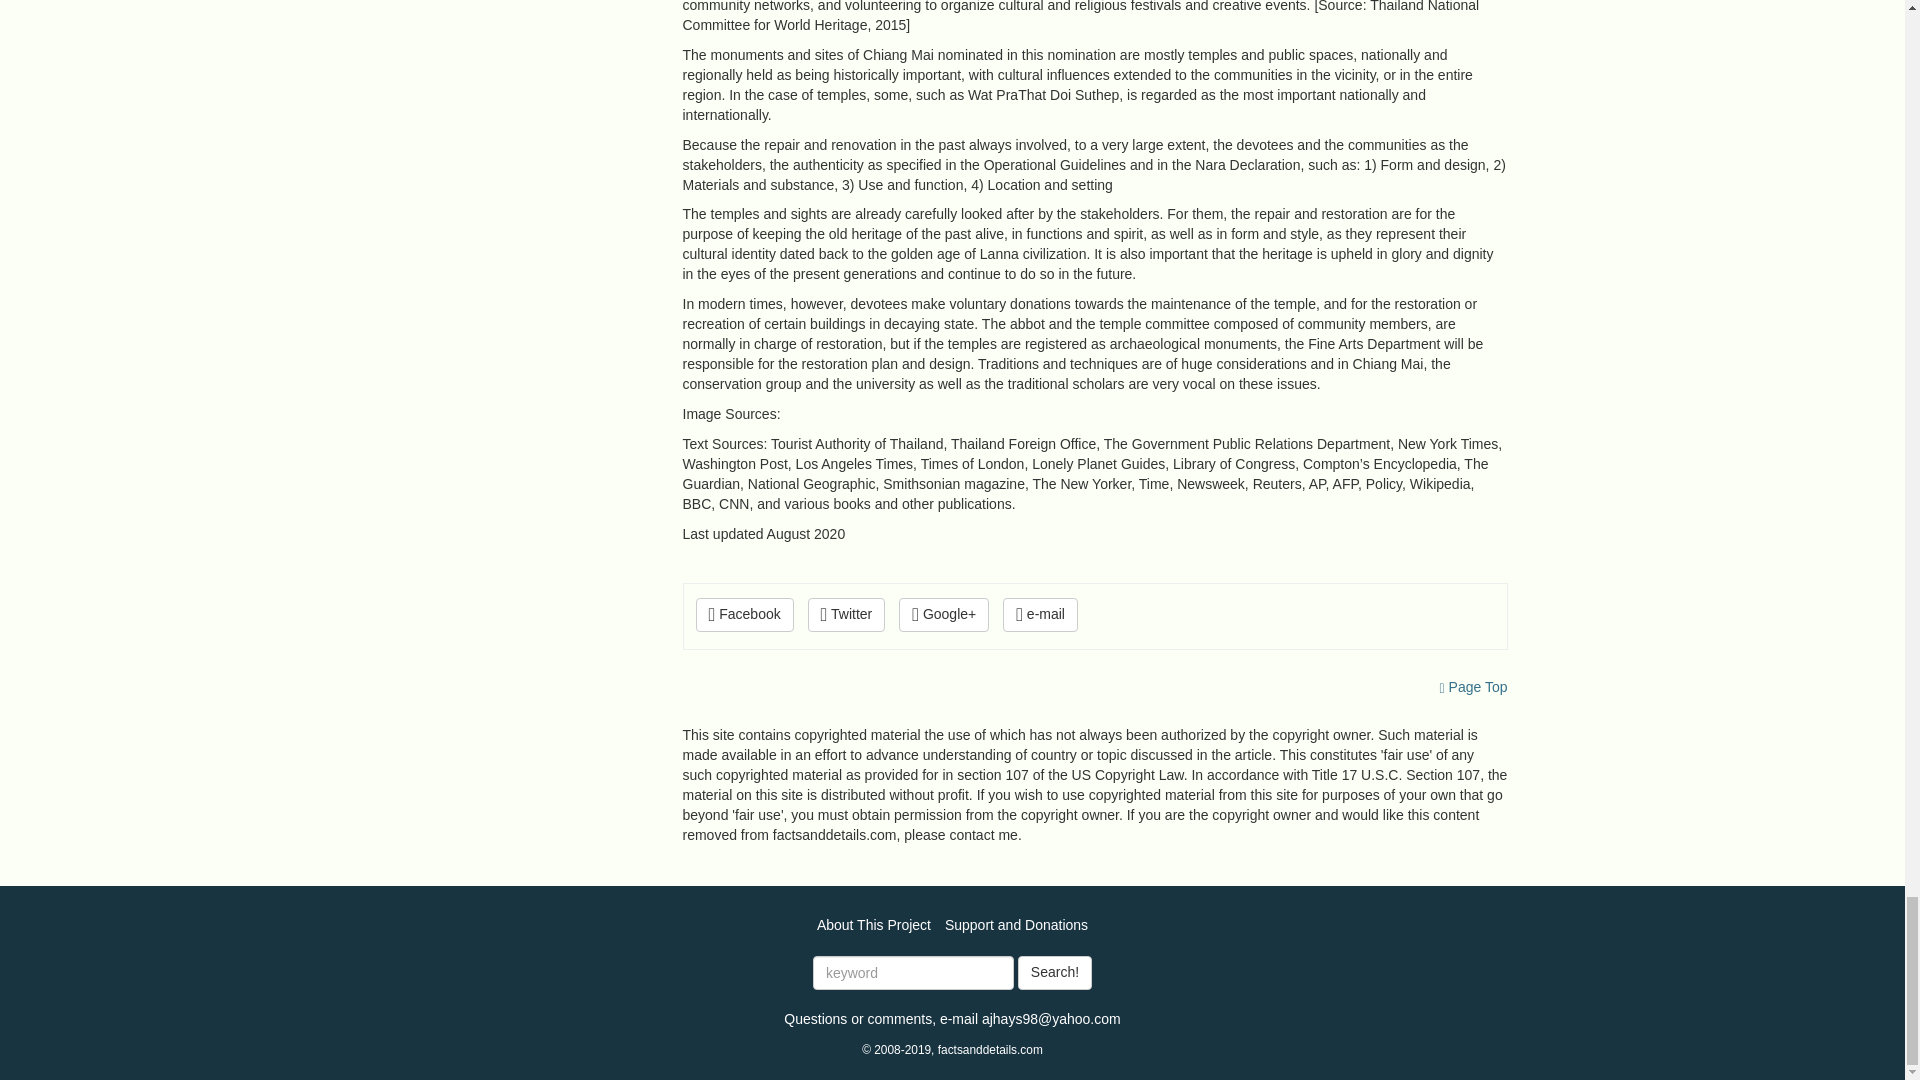 The width and height of the screenshot is (1920, 1080). I want to click on Search!, so click(1054, 972).